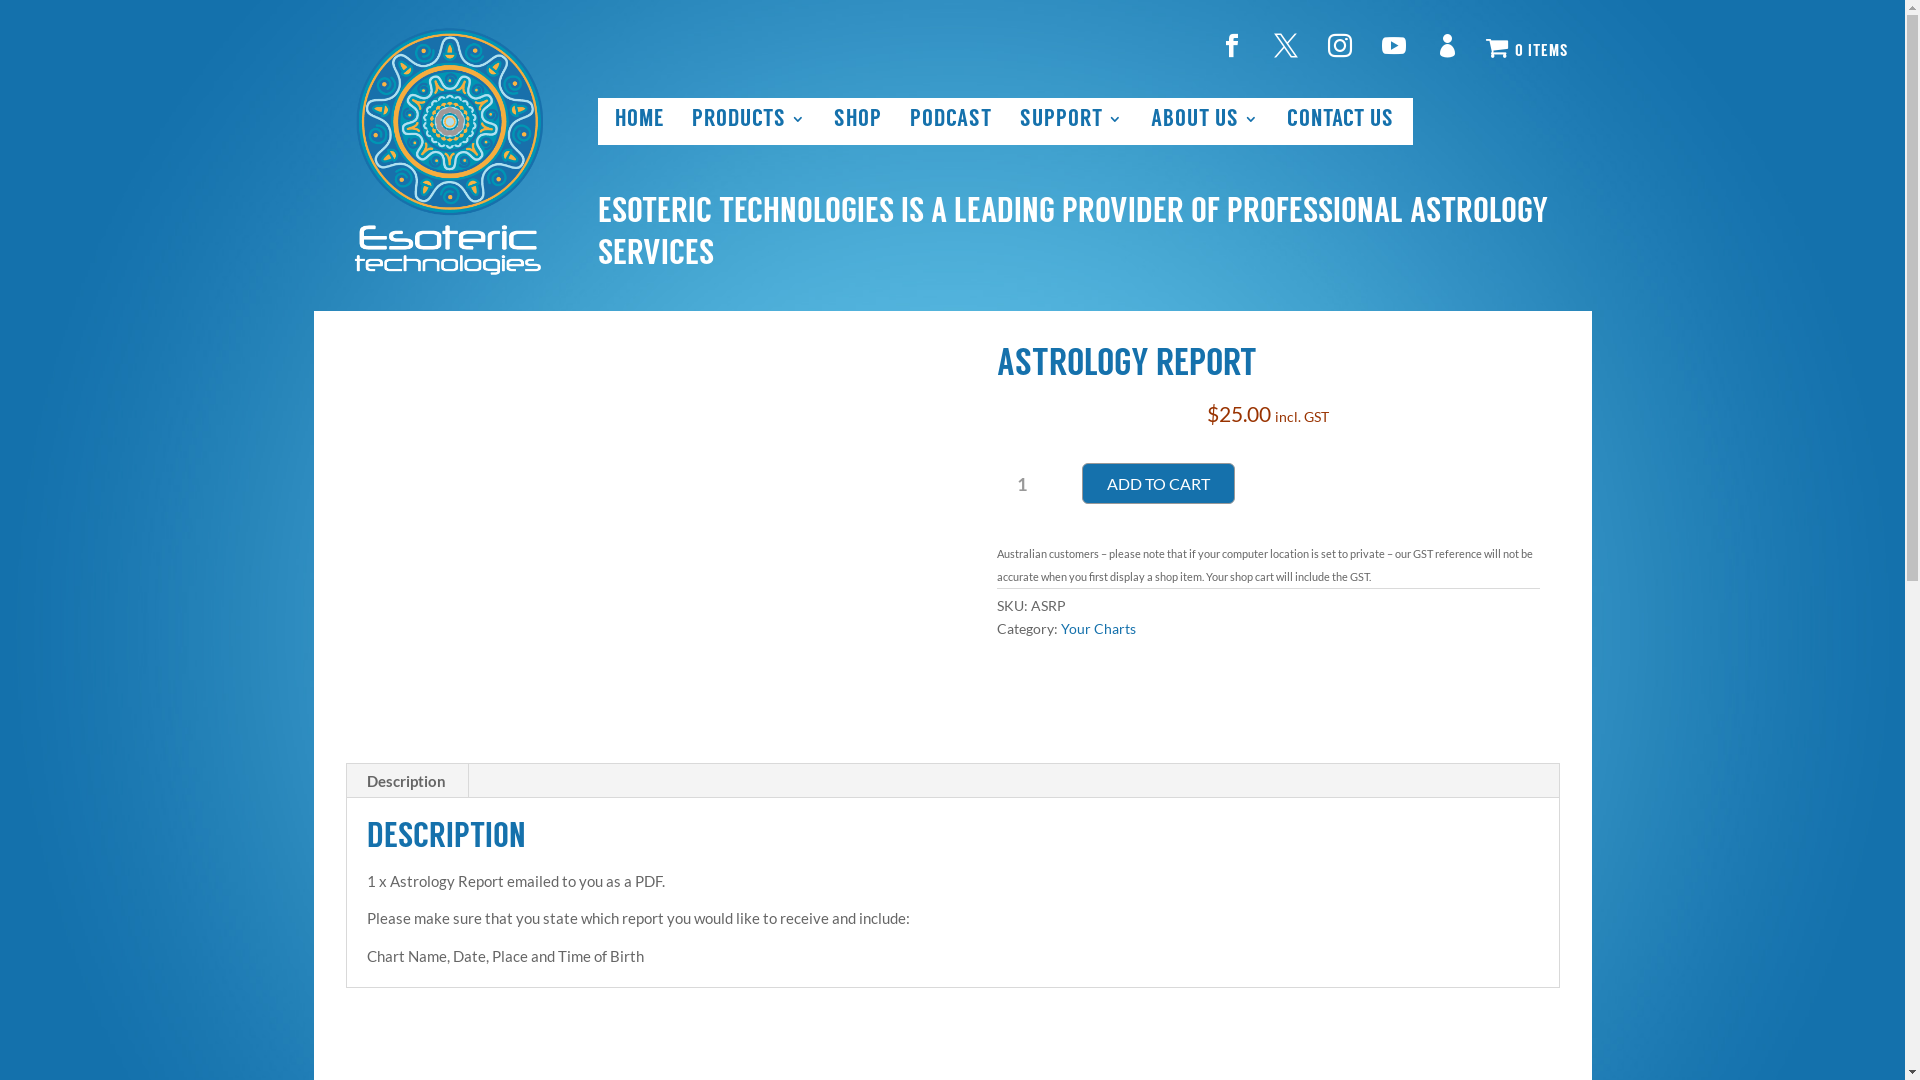  Describe the element at coordinates (951, 121) in the screenshot. I see `PODCAST` at that location.